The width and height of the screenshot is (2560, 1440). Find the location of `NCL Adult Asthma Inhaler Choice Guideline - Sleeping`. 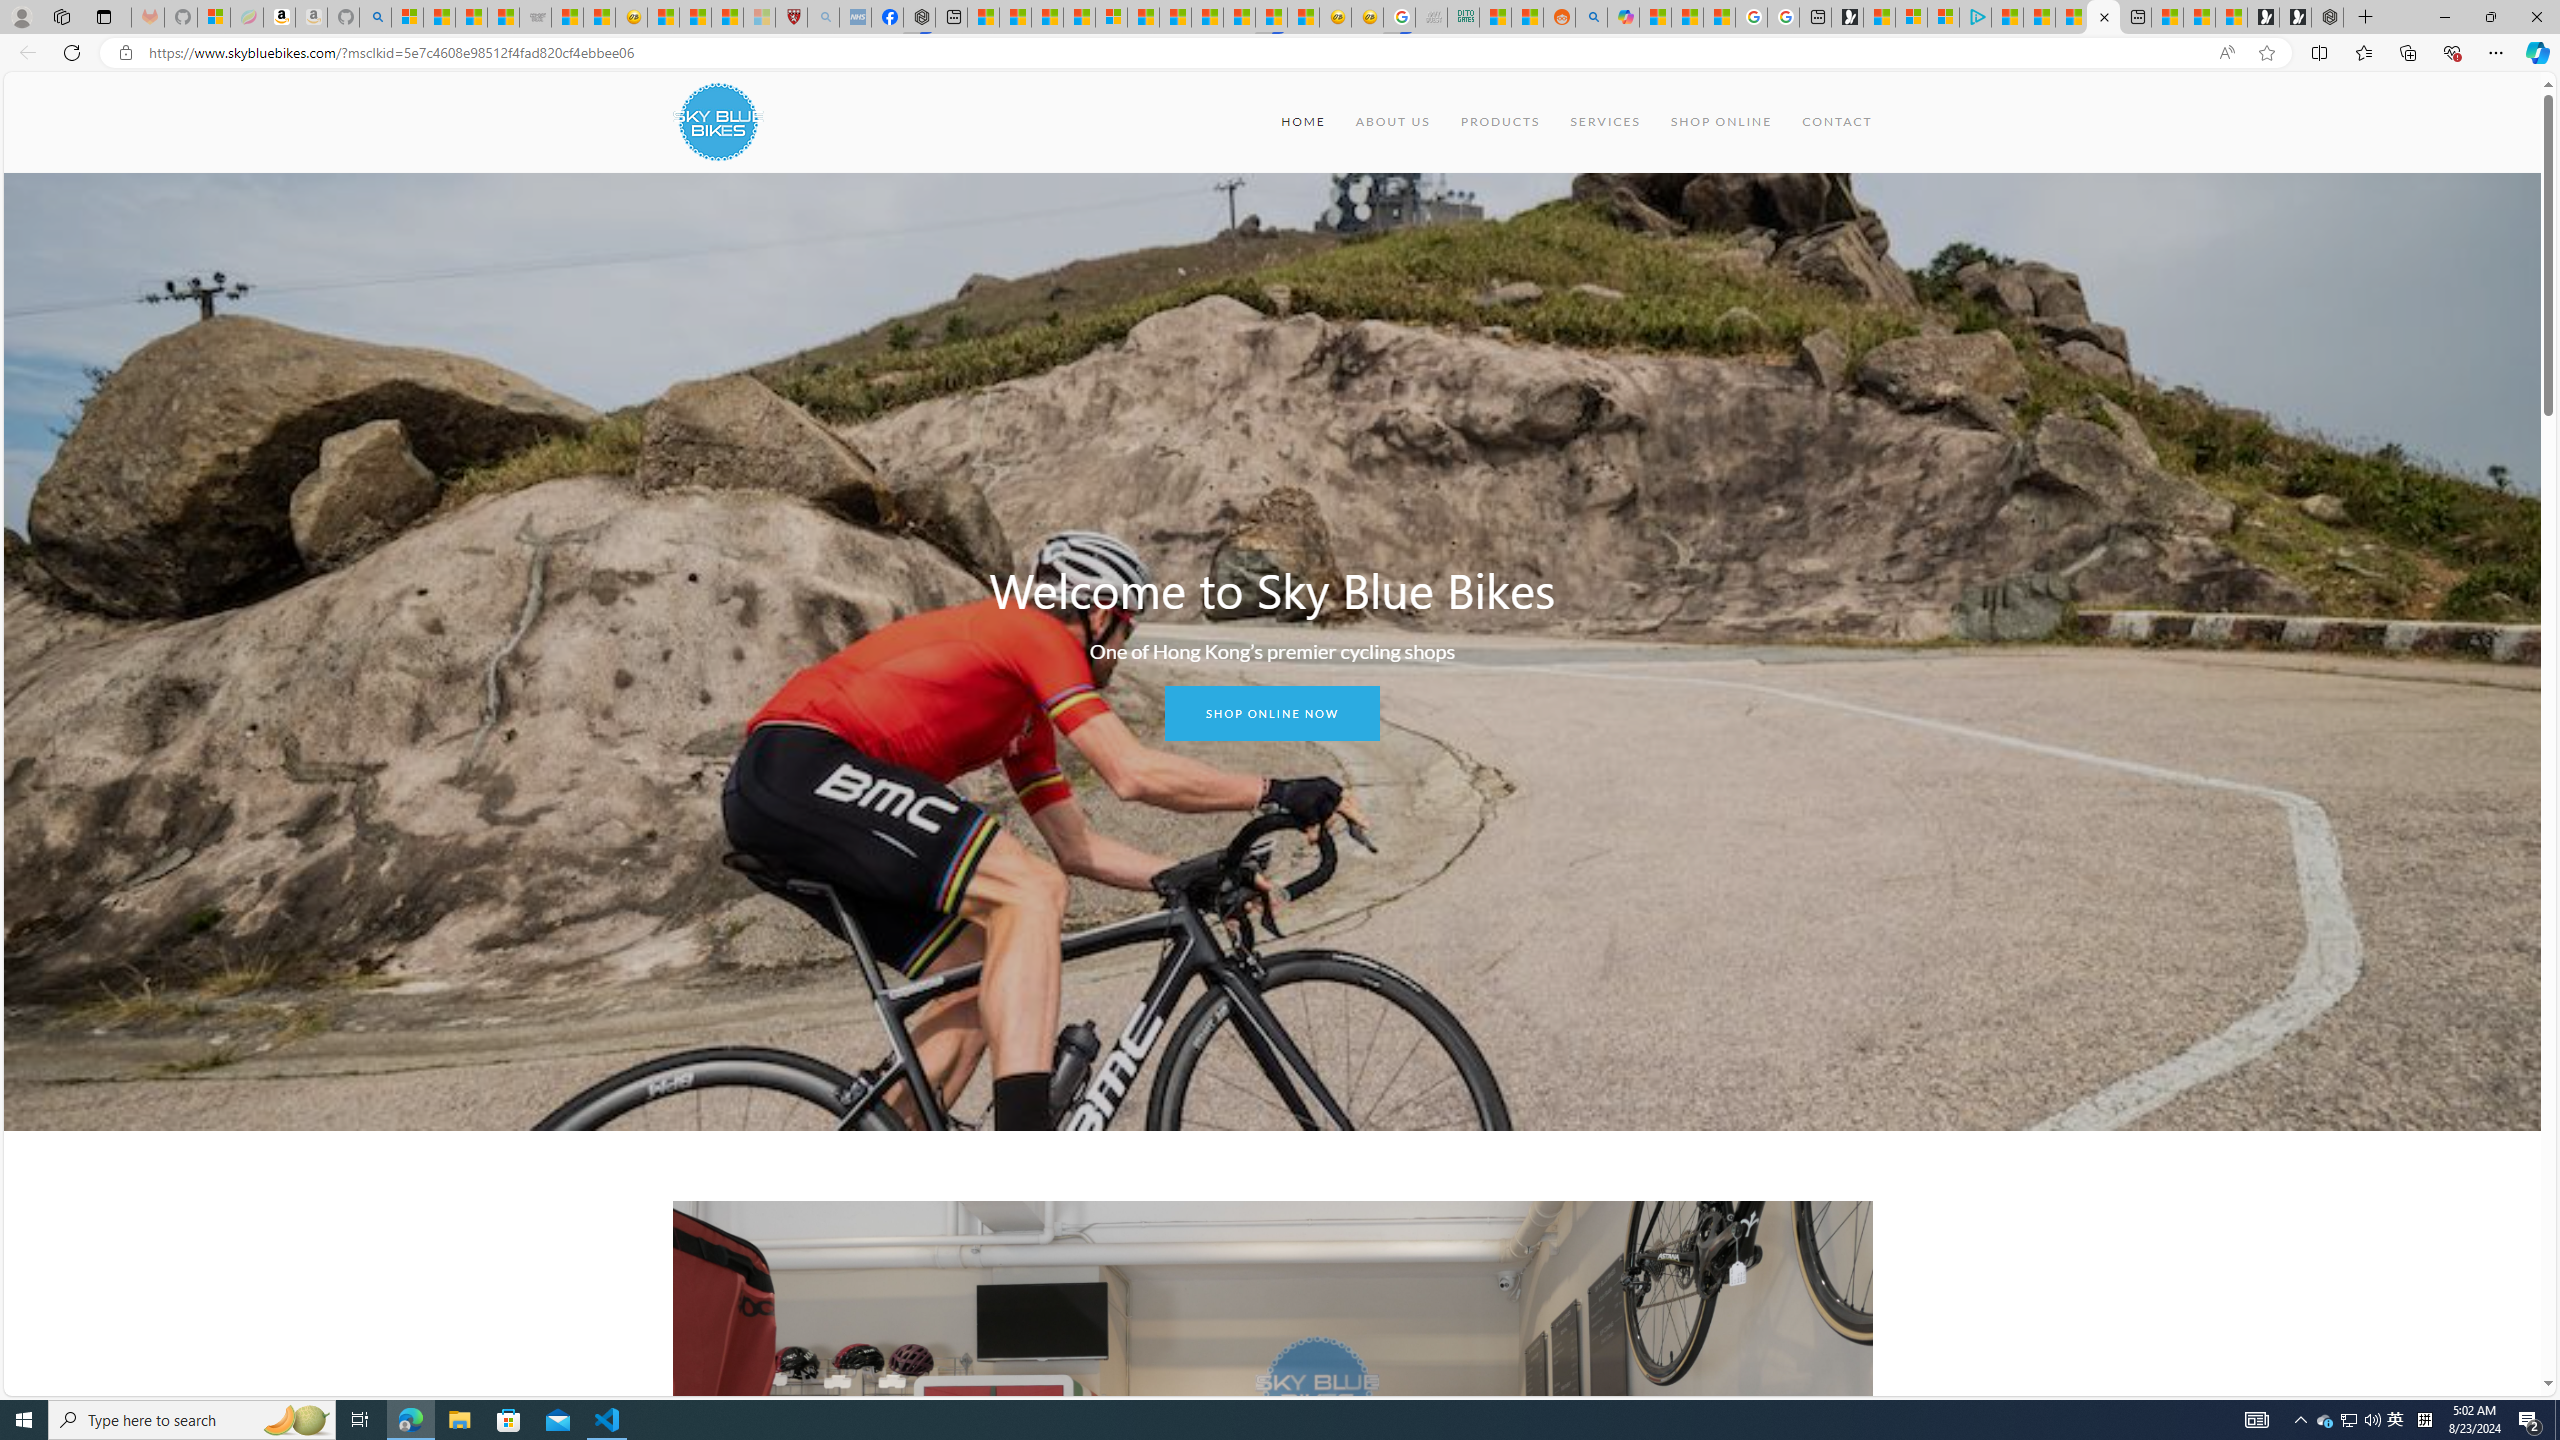

NCL Adult Asthma Inhaler Choice Guideline - Sleeping is located at coordinates (856, 17).